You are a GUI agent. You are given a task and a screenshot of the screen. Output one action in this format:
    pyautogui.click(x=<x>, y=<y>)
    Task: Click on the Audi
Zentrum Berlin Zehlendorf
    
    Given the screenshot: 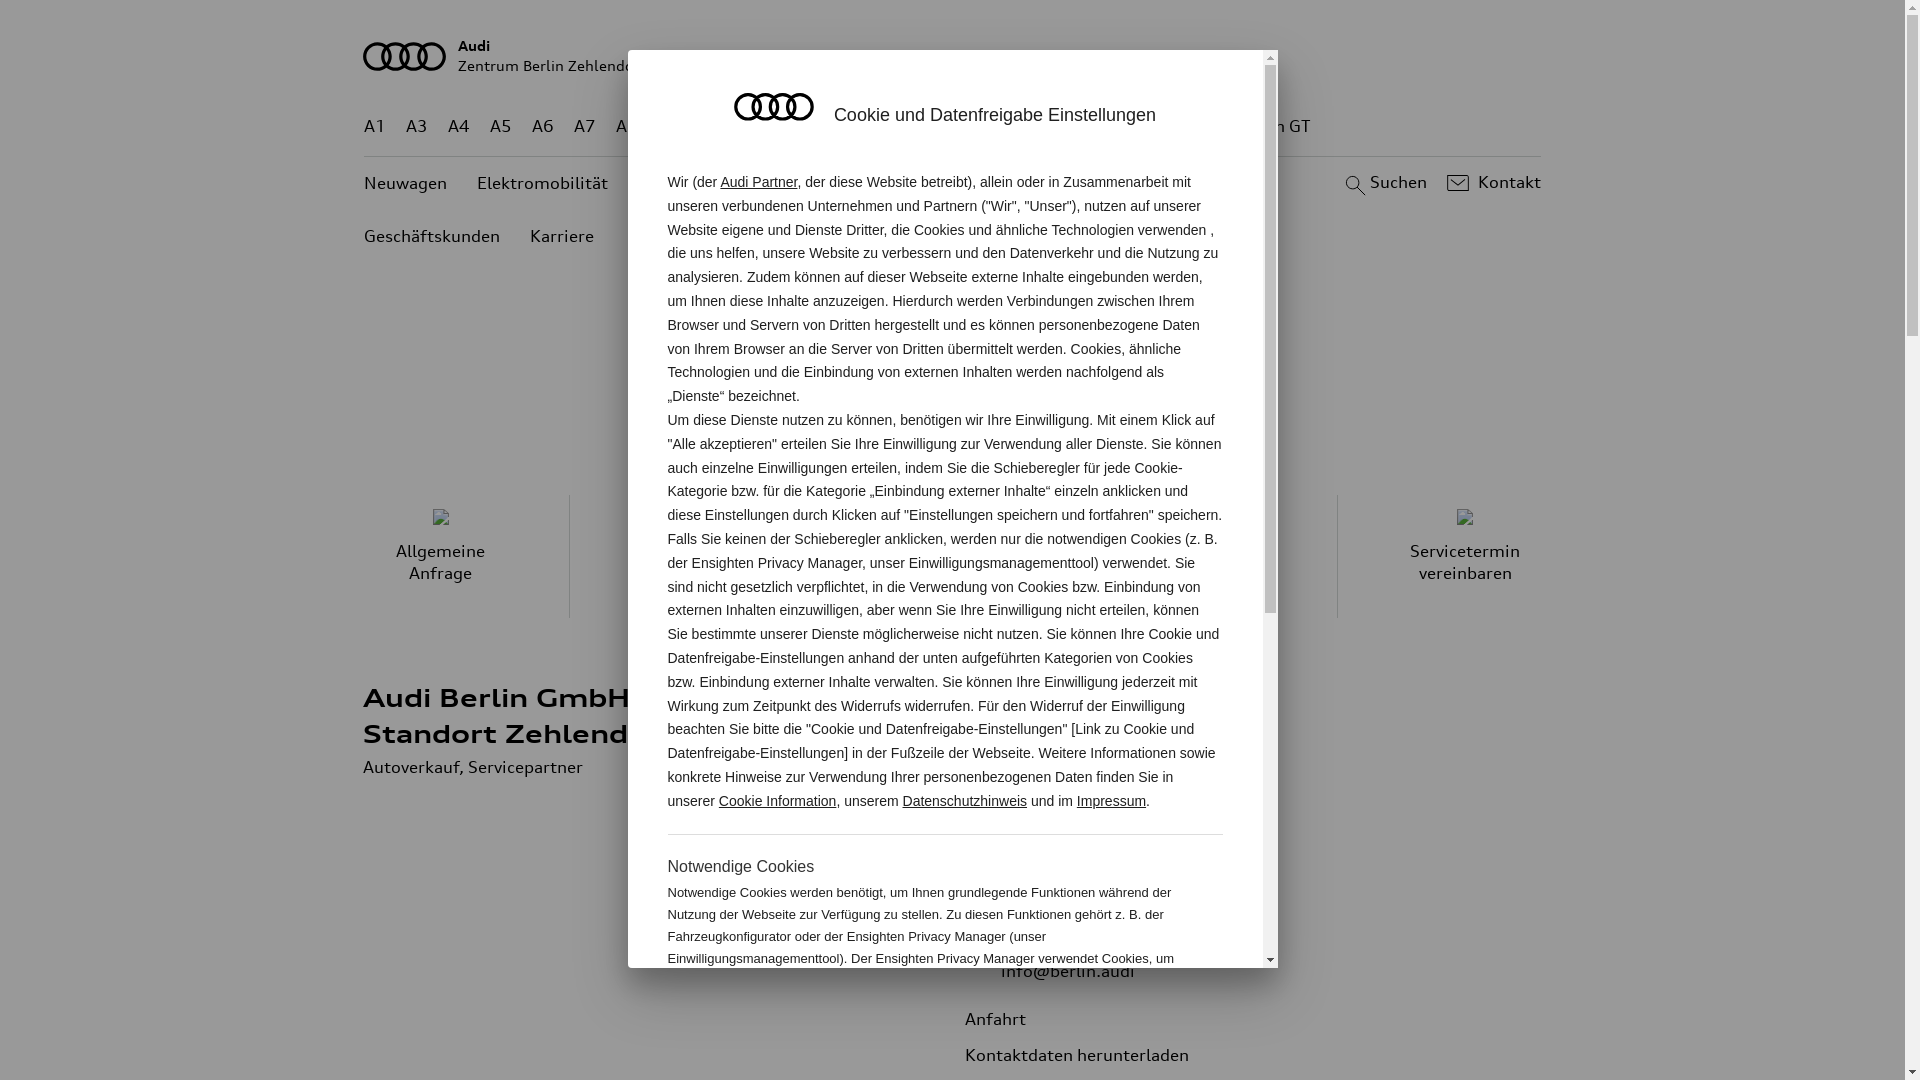 What is the action you would take?
    pyautogui.click(x=953, y=56)
    